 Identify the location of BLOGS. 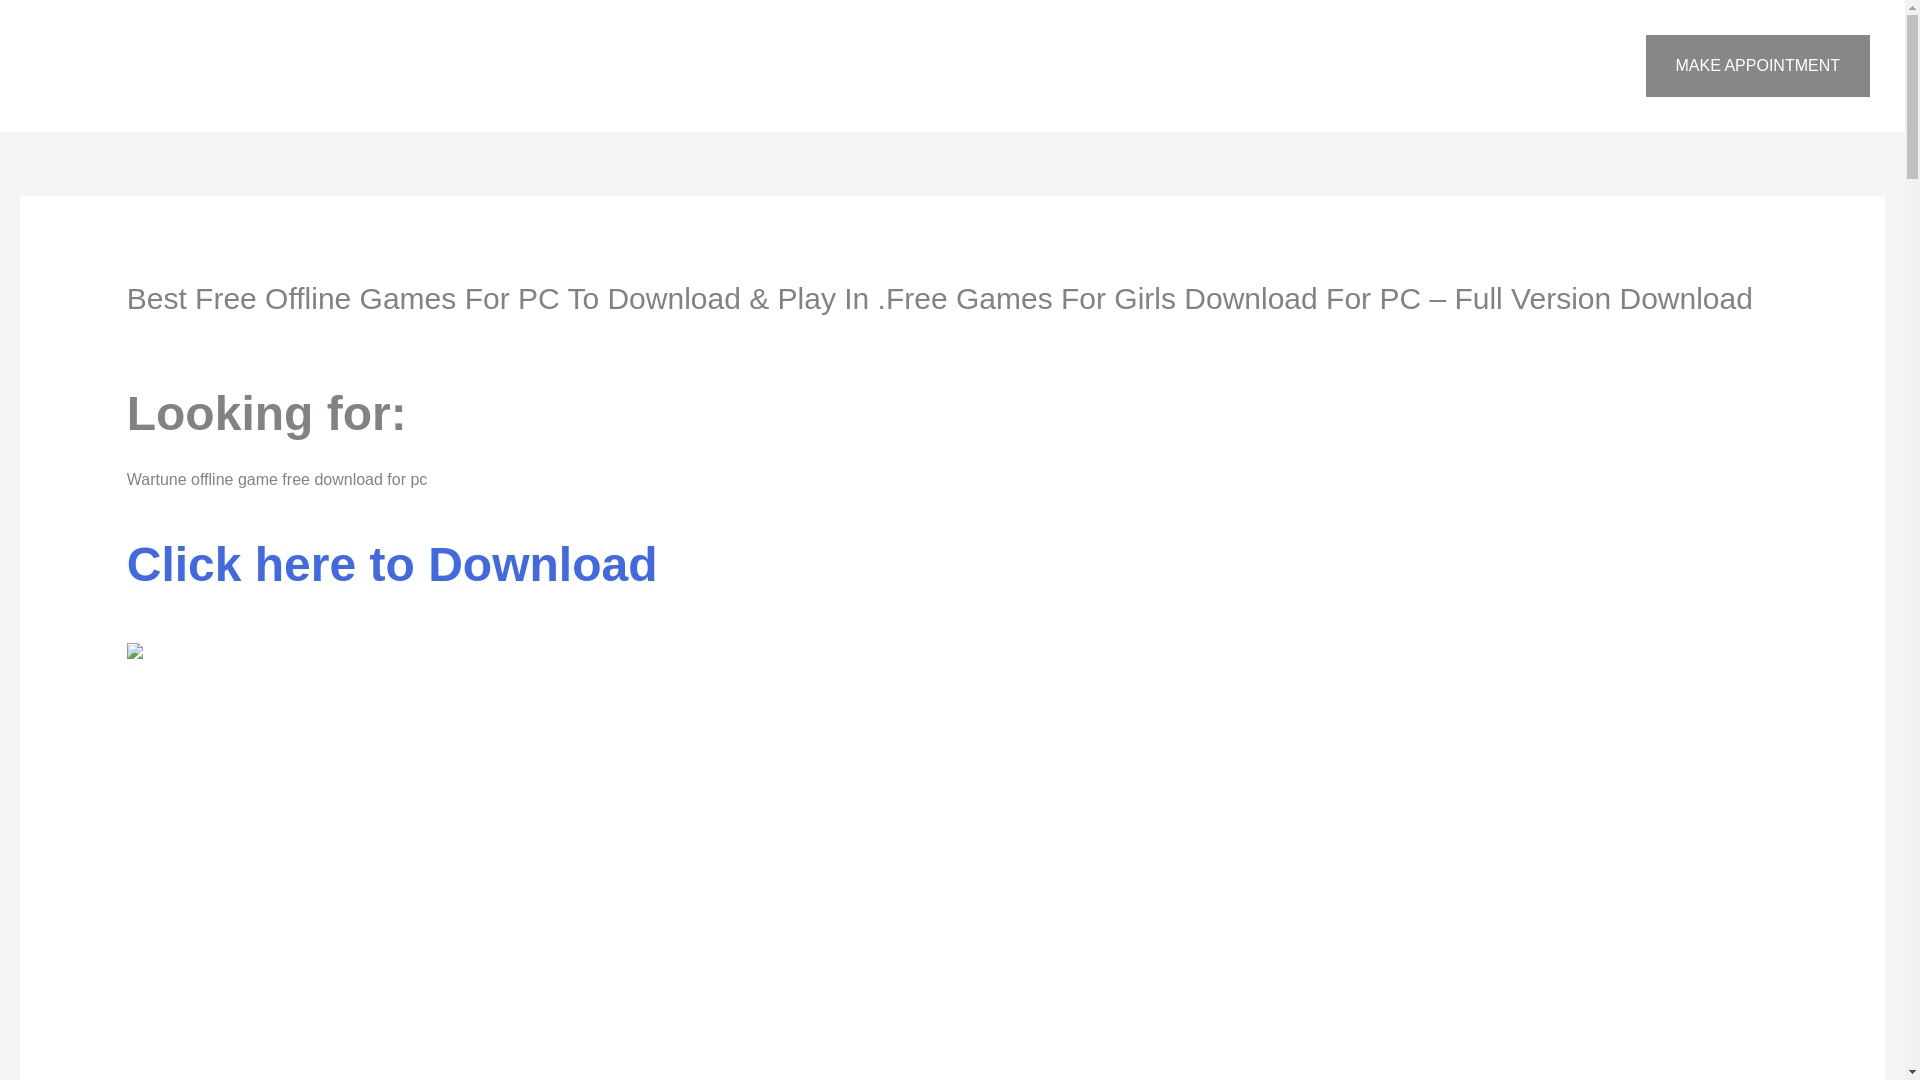
(1580, 66).